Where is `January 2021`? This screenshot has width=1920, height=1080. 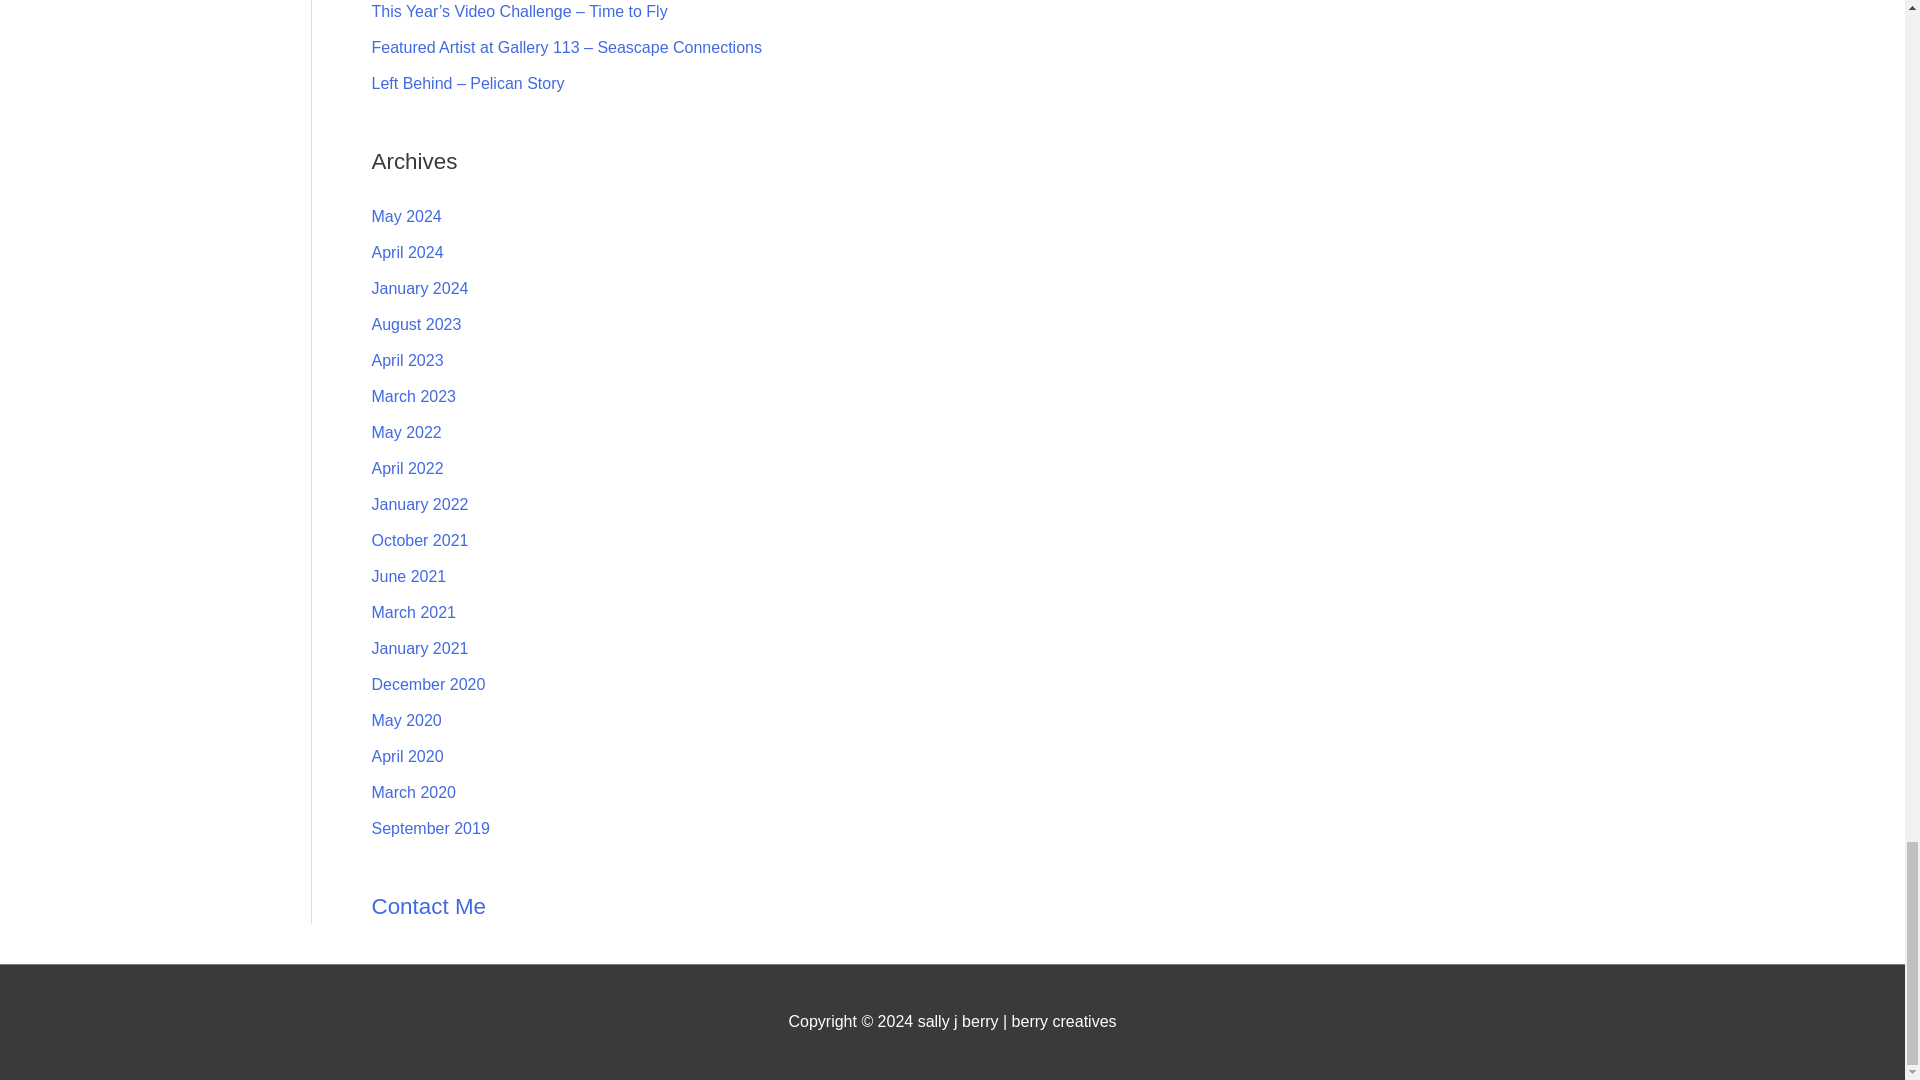
January 2021 is located at coordinates (420, 648).